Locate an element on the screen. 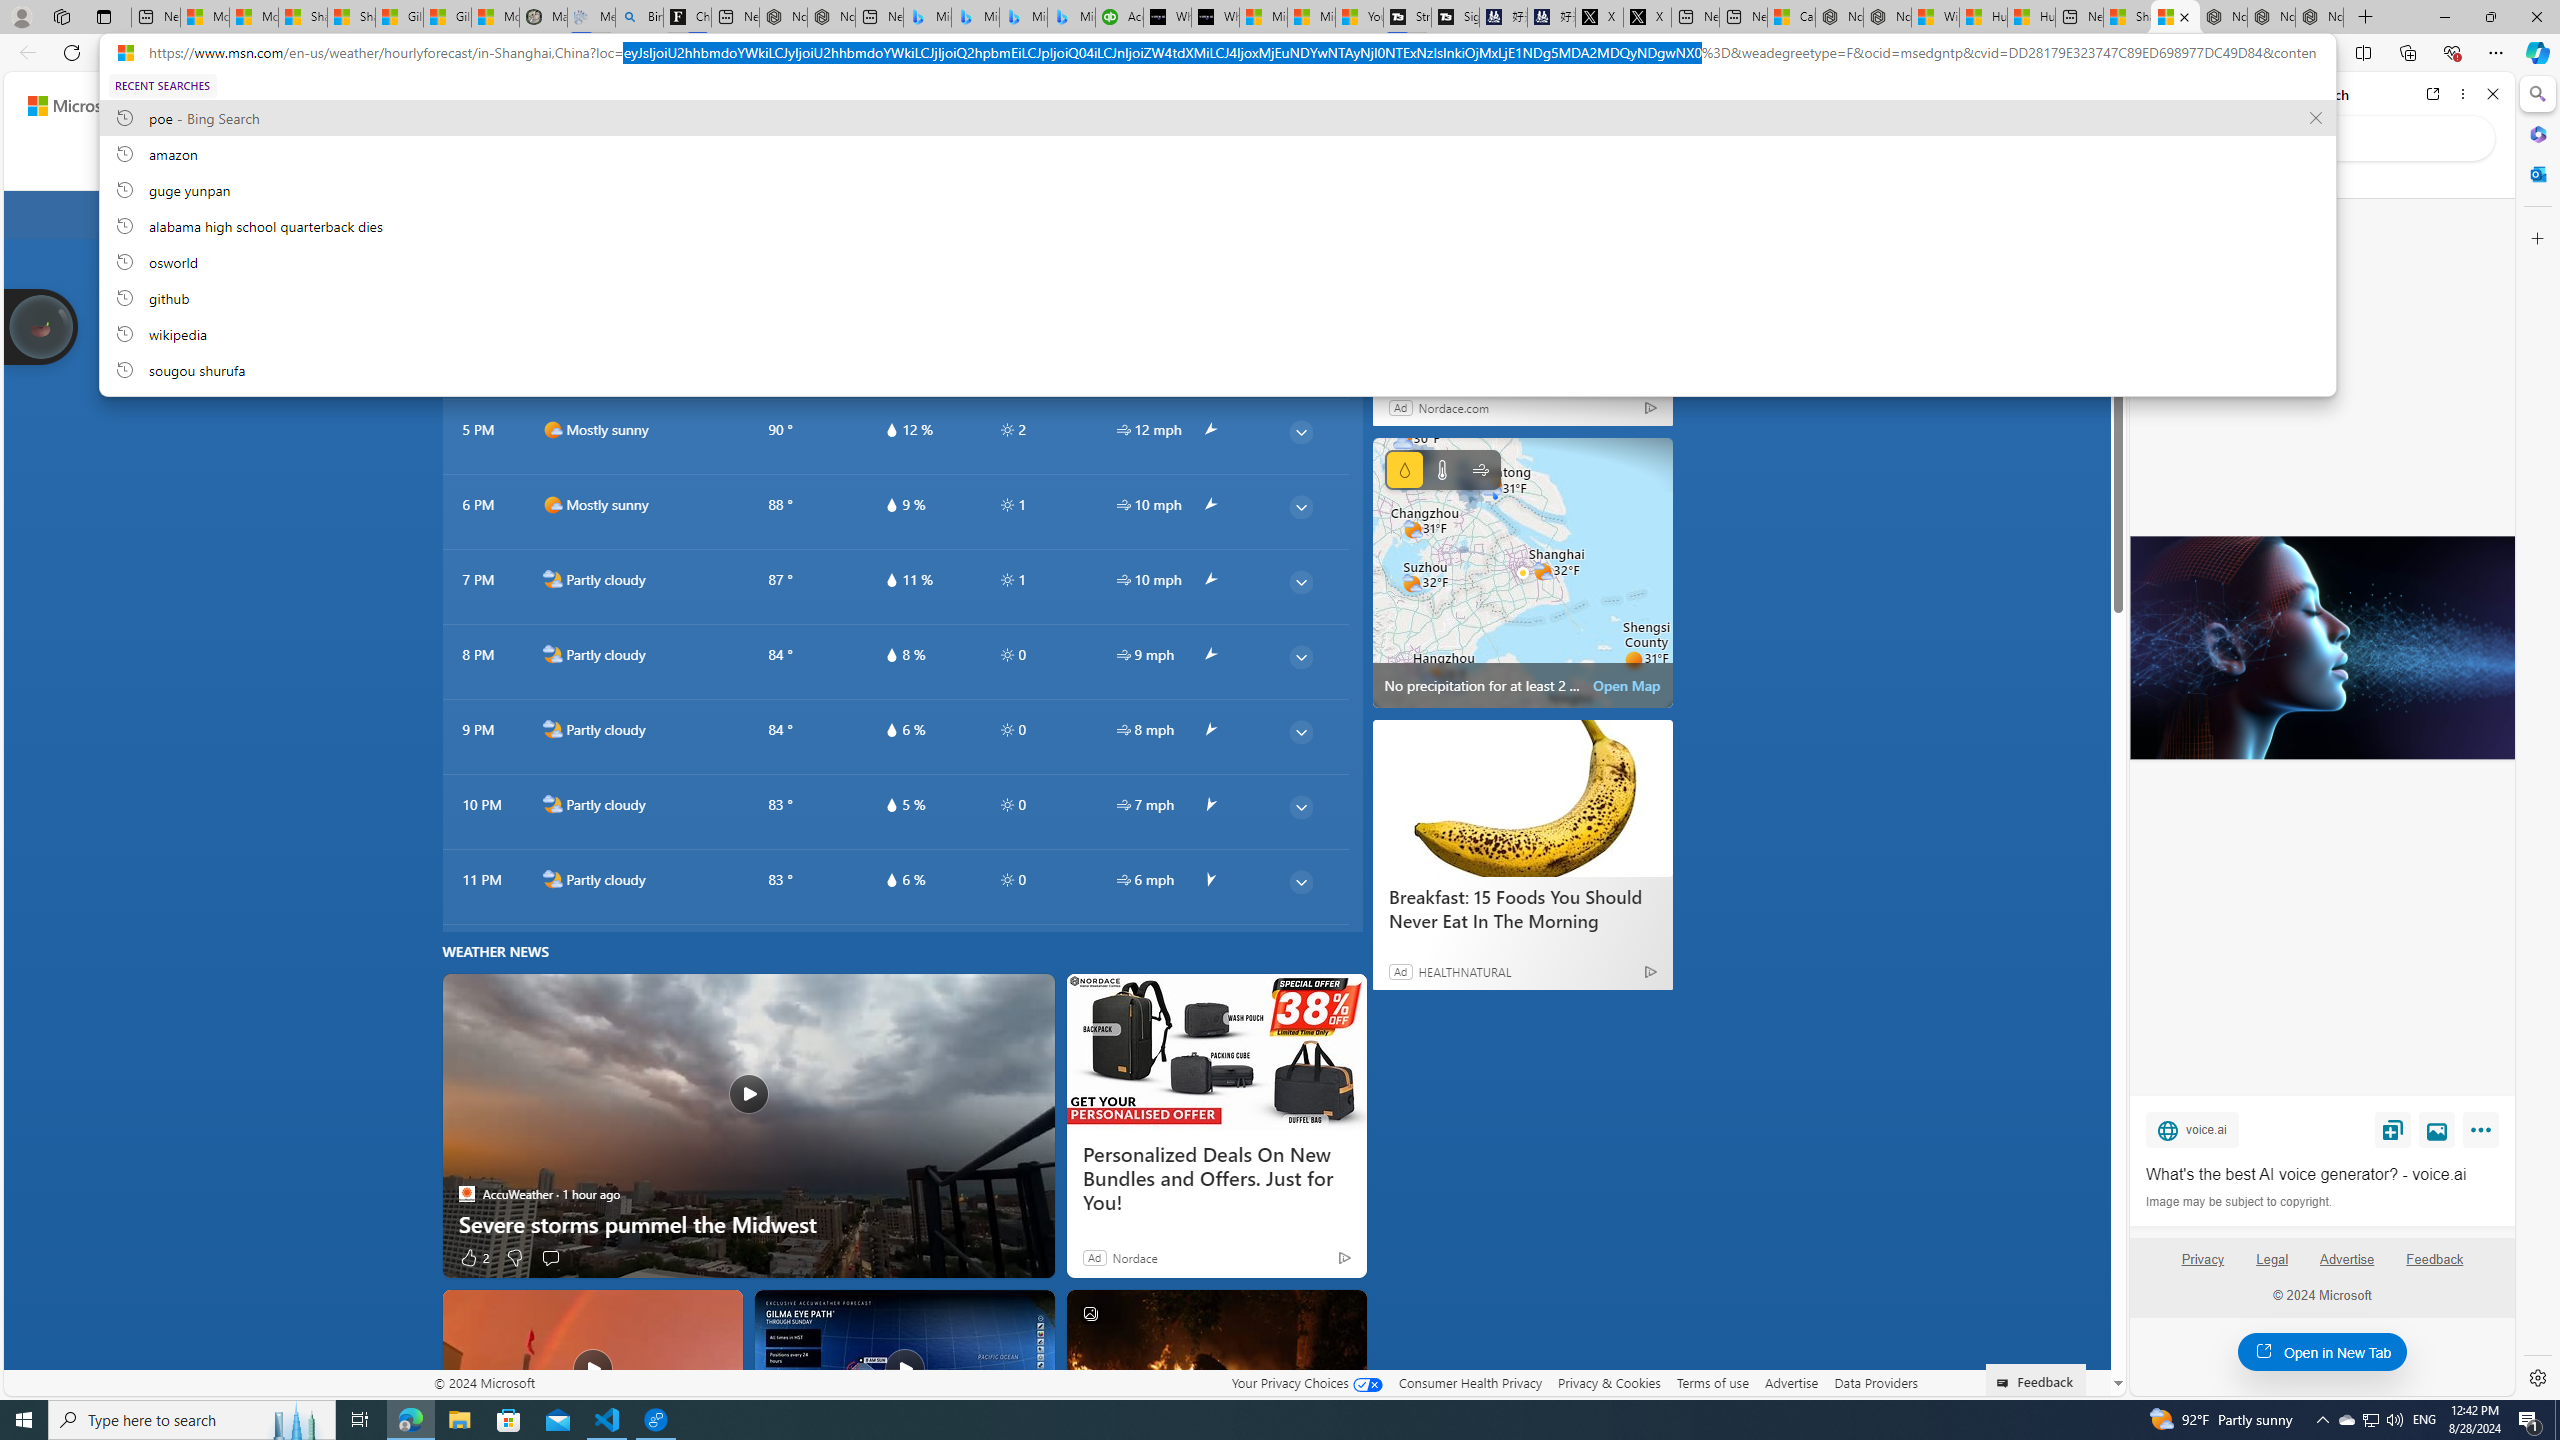 The width and height of the screenshot is (2560, 1440). Huge shark washes ashore at New York City beach | Watch is located at coordinates (2031, 17).